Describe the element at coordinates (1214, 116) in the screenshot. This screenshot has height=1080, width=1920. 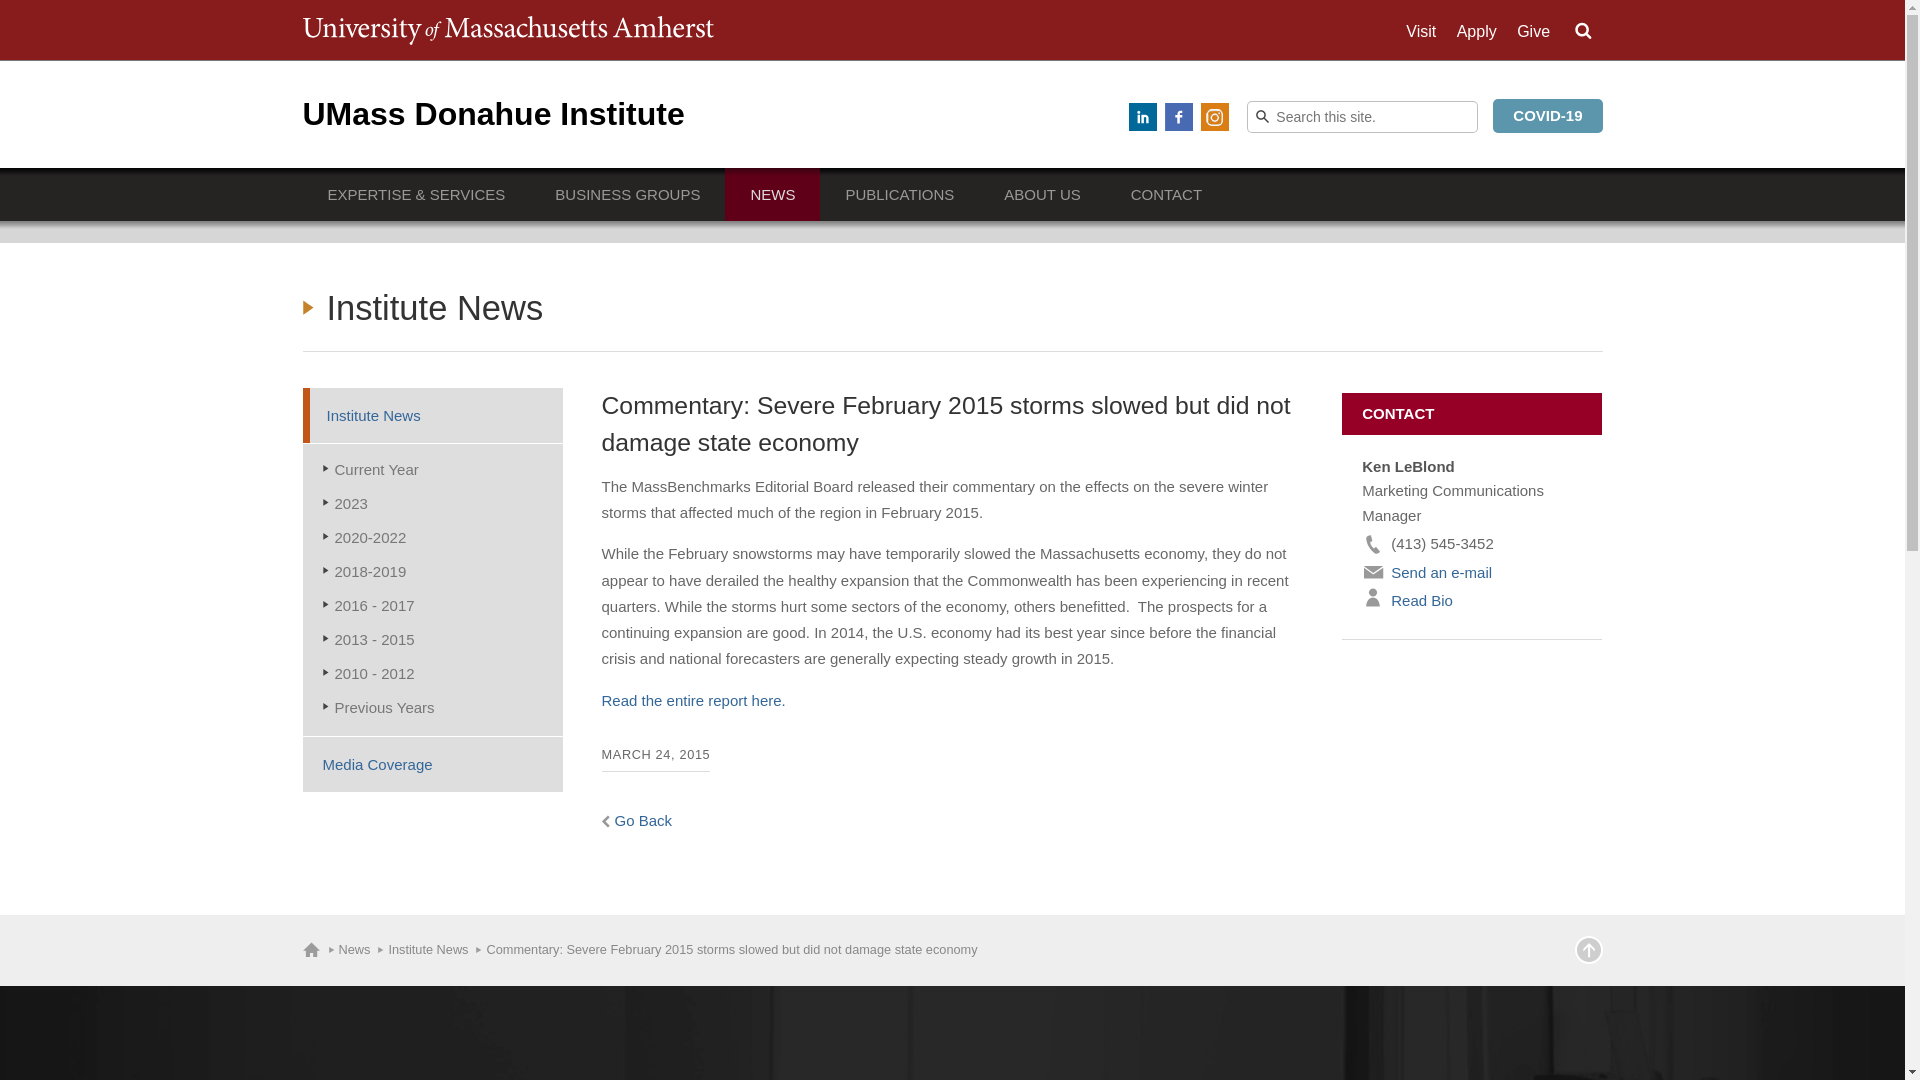
I see `Instagram` at that location.